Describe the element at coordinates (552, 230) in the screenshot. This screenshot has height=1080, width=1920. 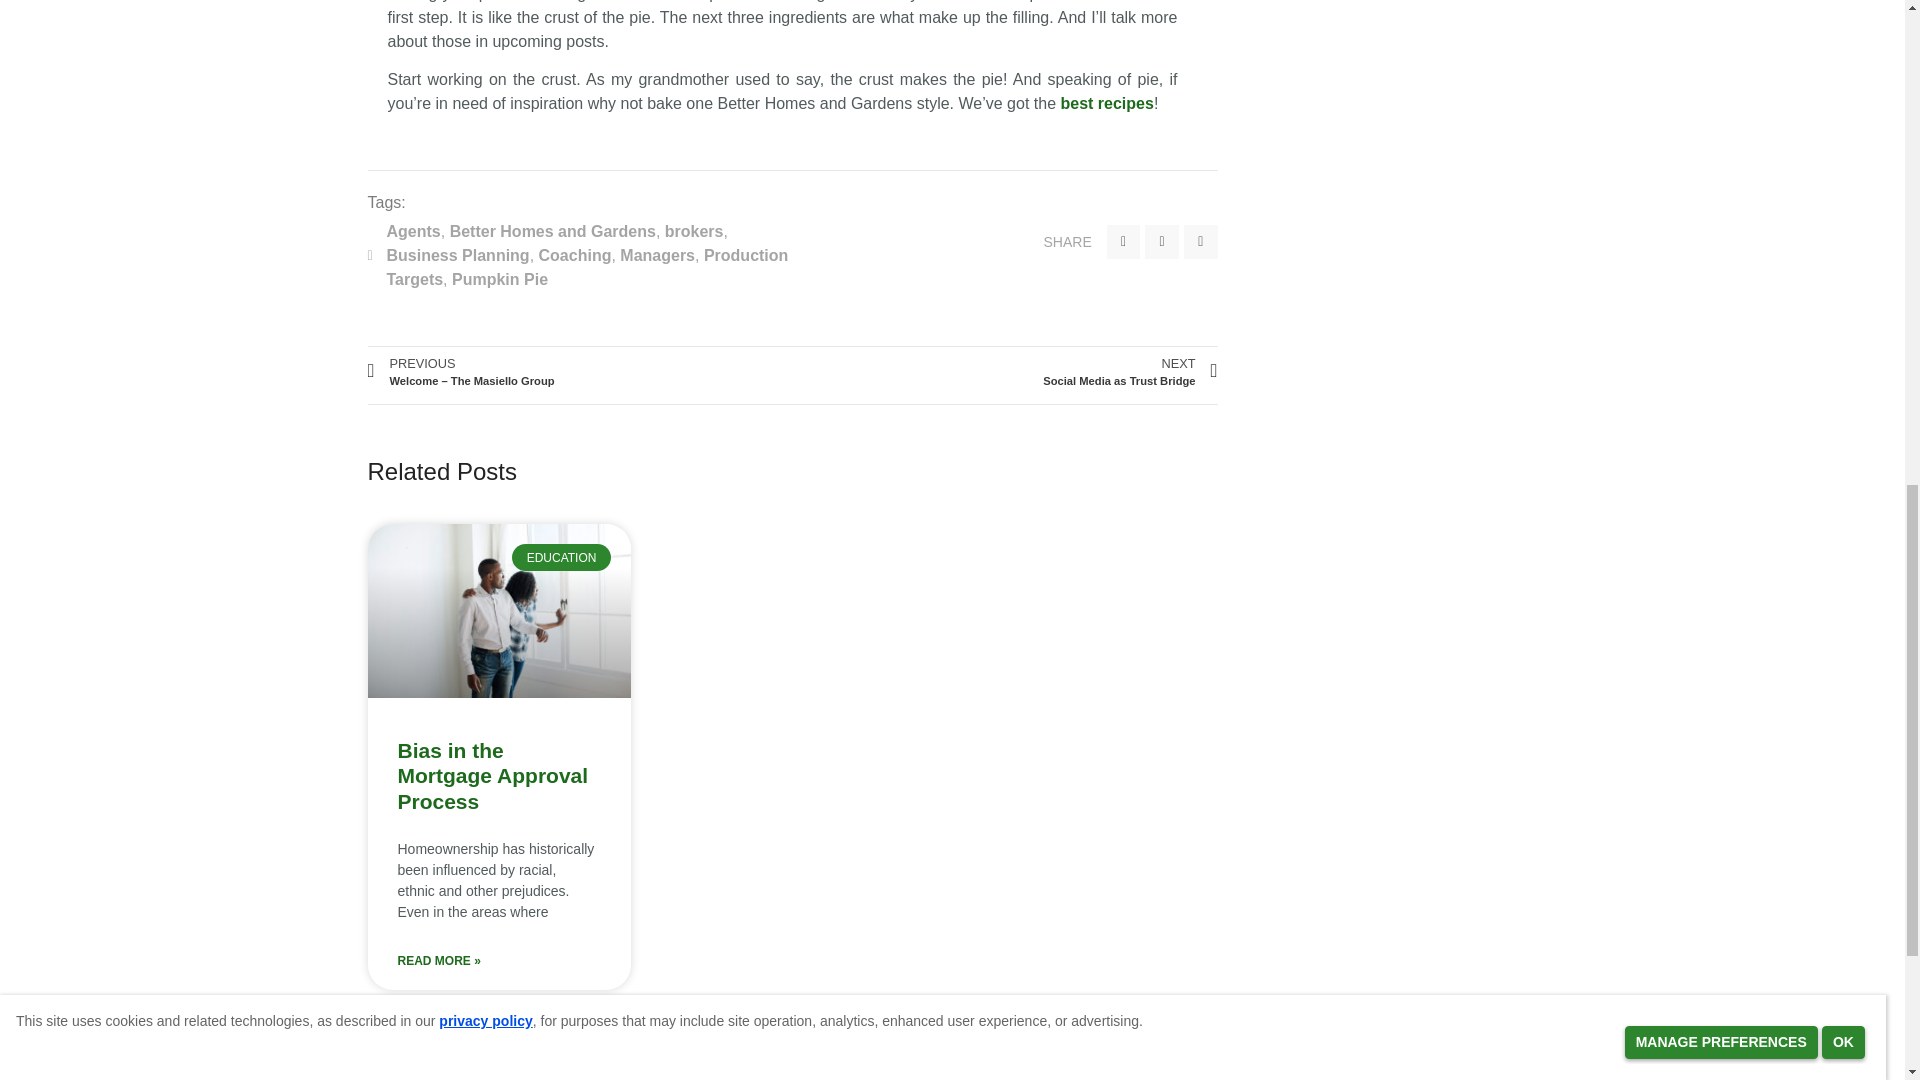
I see `Better Homes and Gardens` at that location.